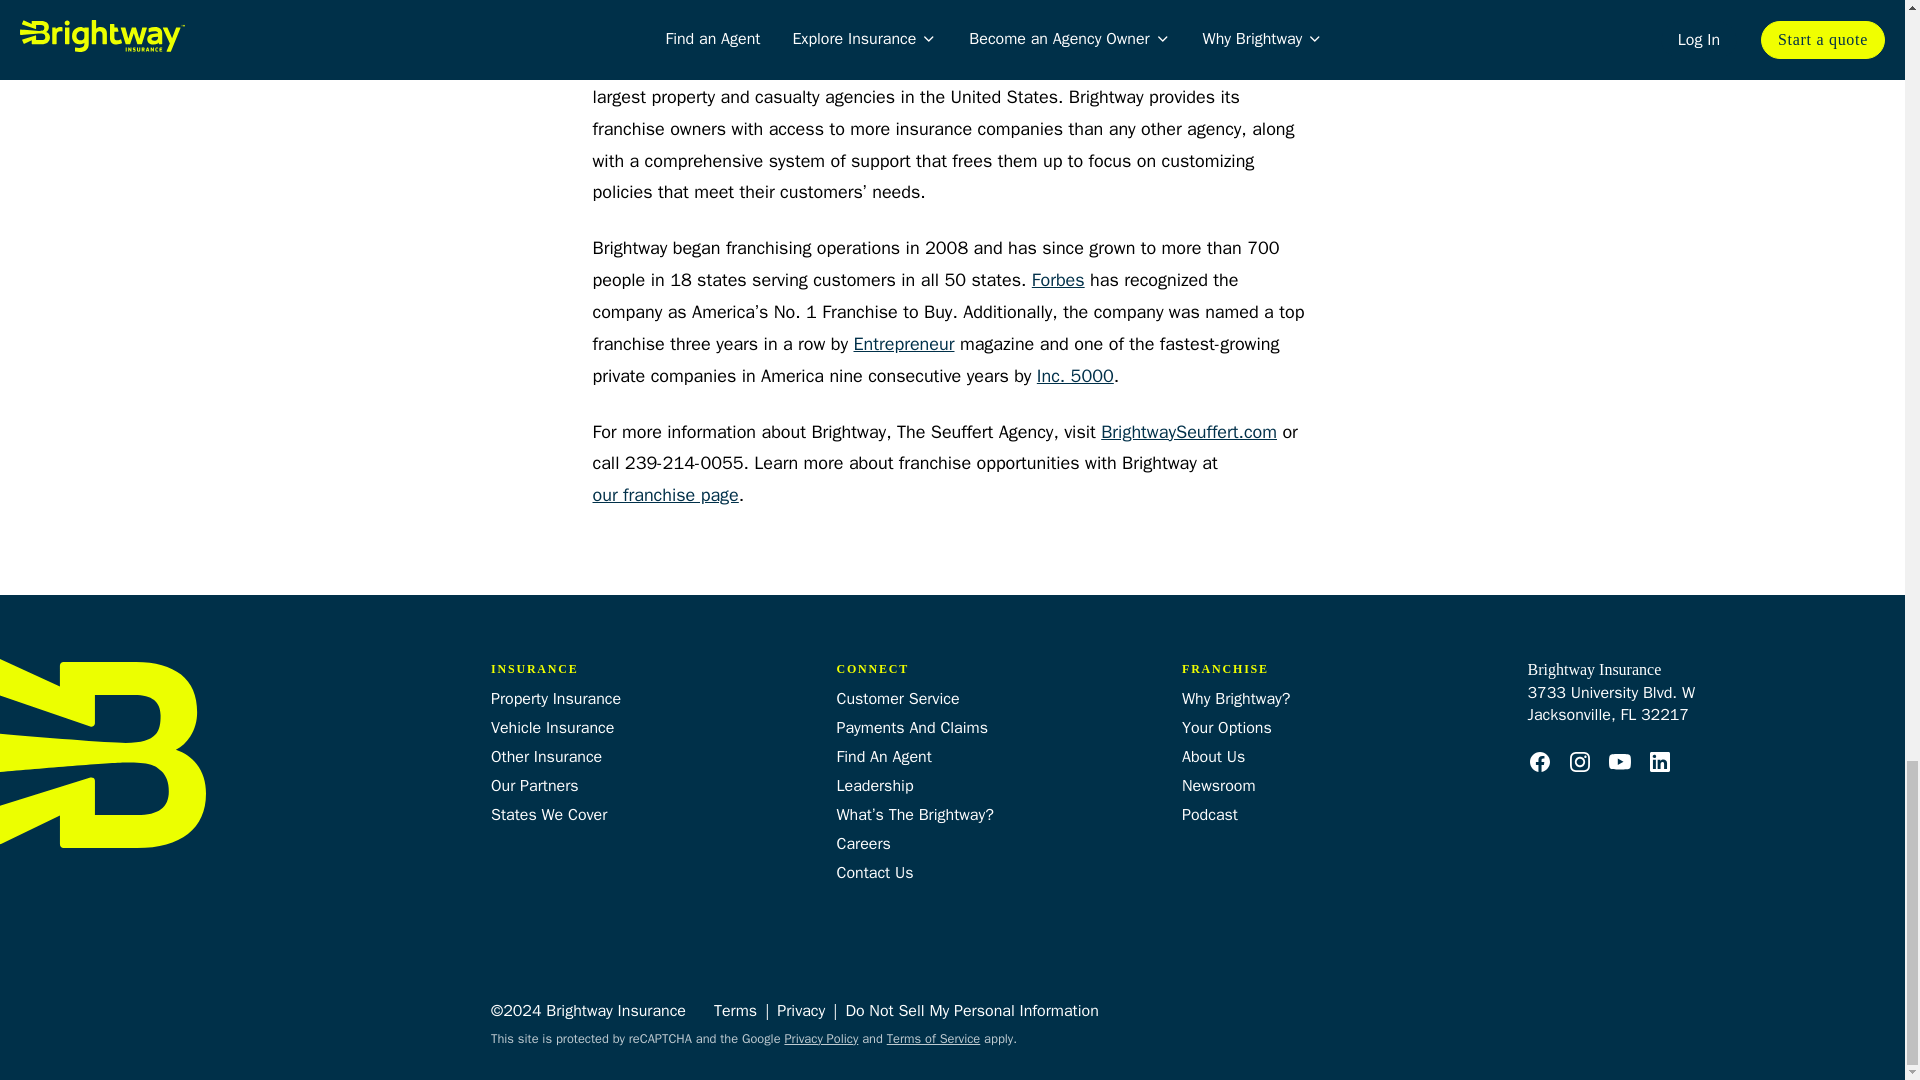 This screenshot has width=1920, height=1080. What do you see at coordinates (735, 1010) in the screenshot?
I see `Terms` at bounding box center [735, 1010].